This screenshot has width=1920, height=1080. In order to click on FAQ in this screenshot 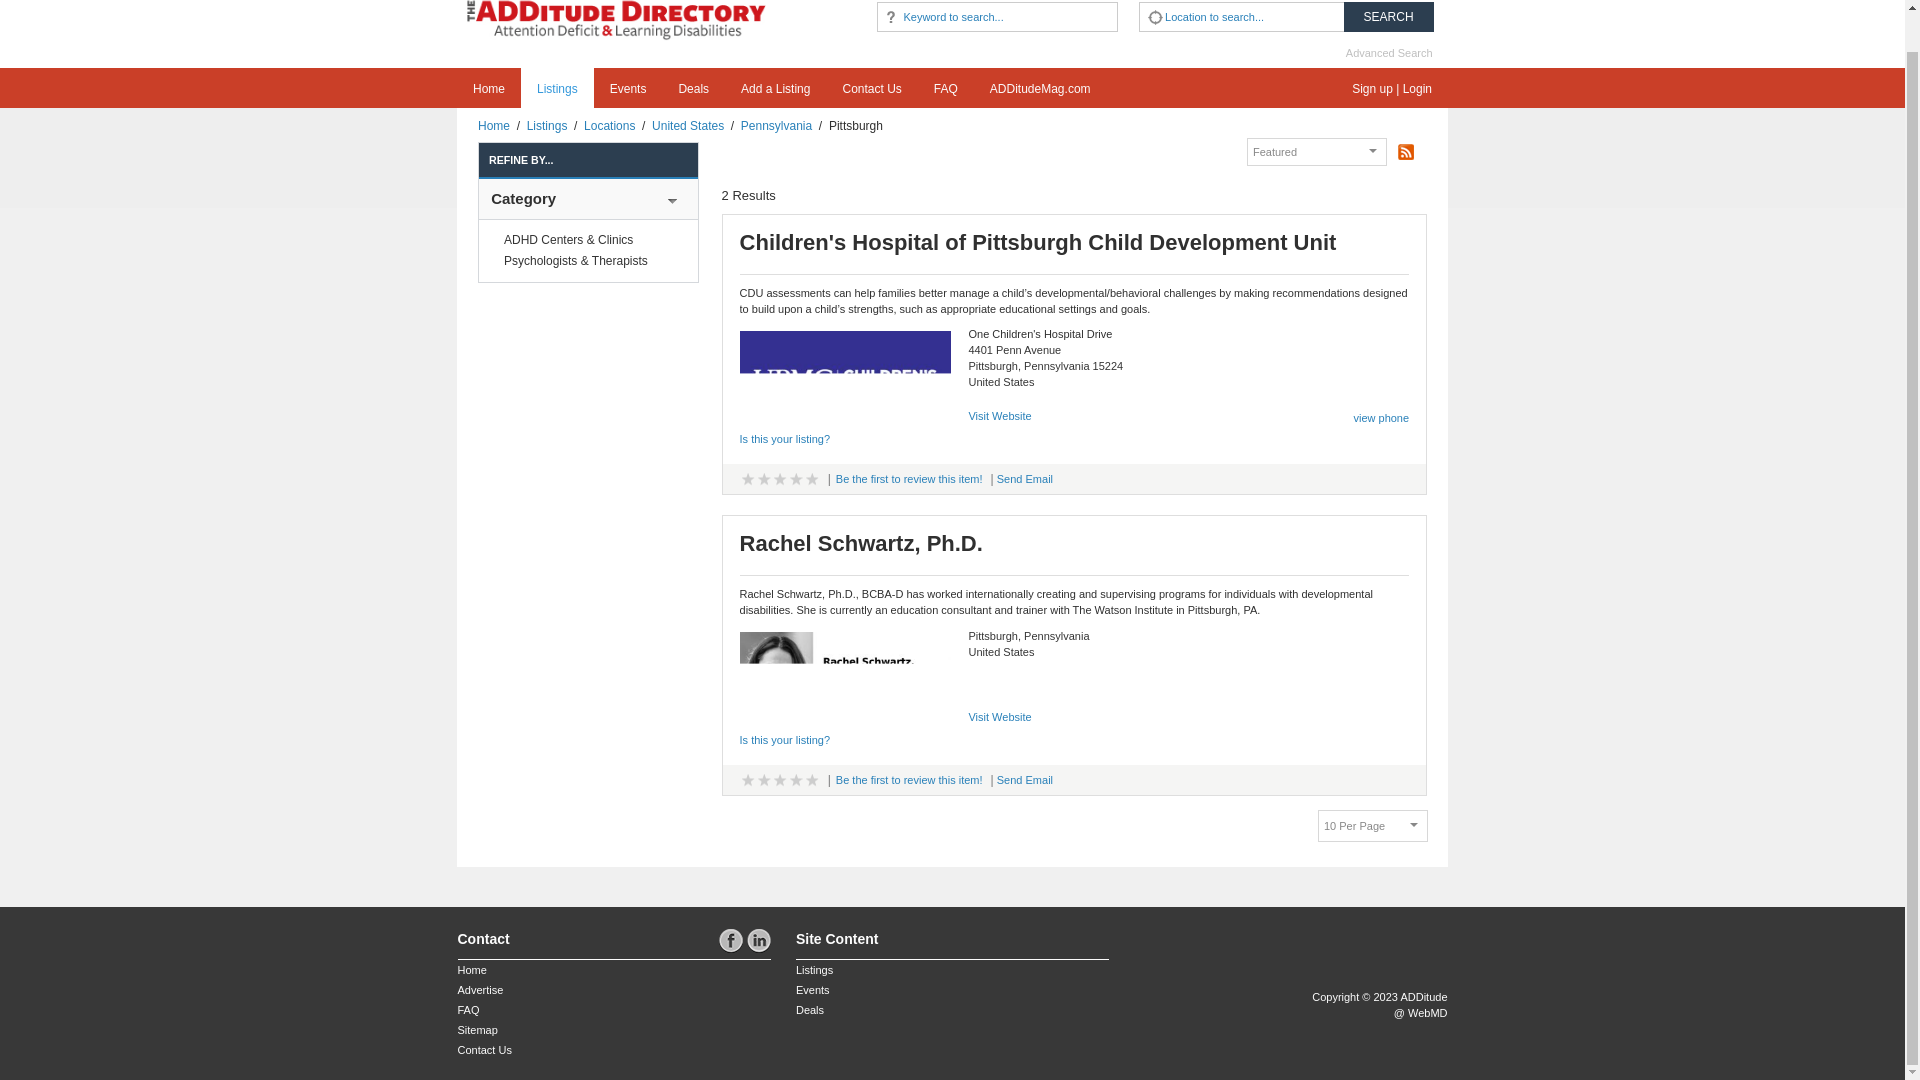, I will do `click(945, 88)`.